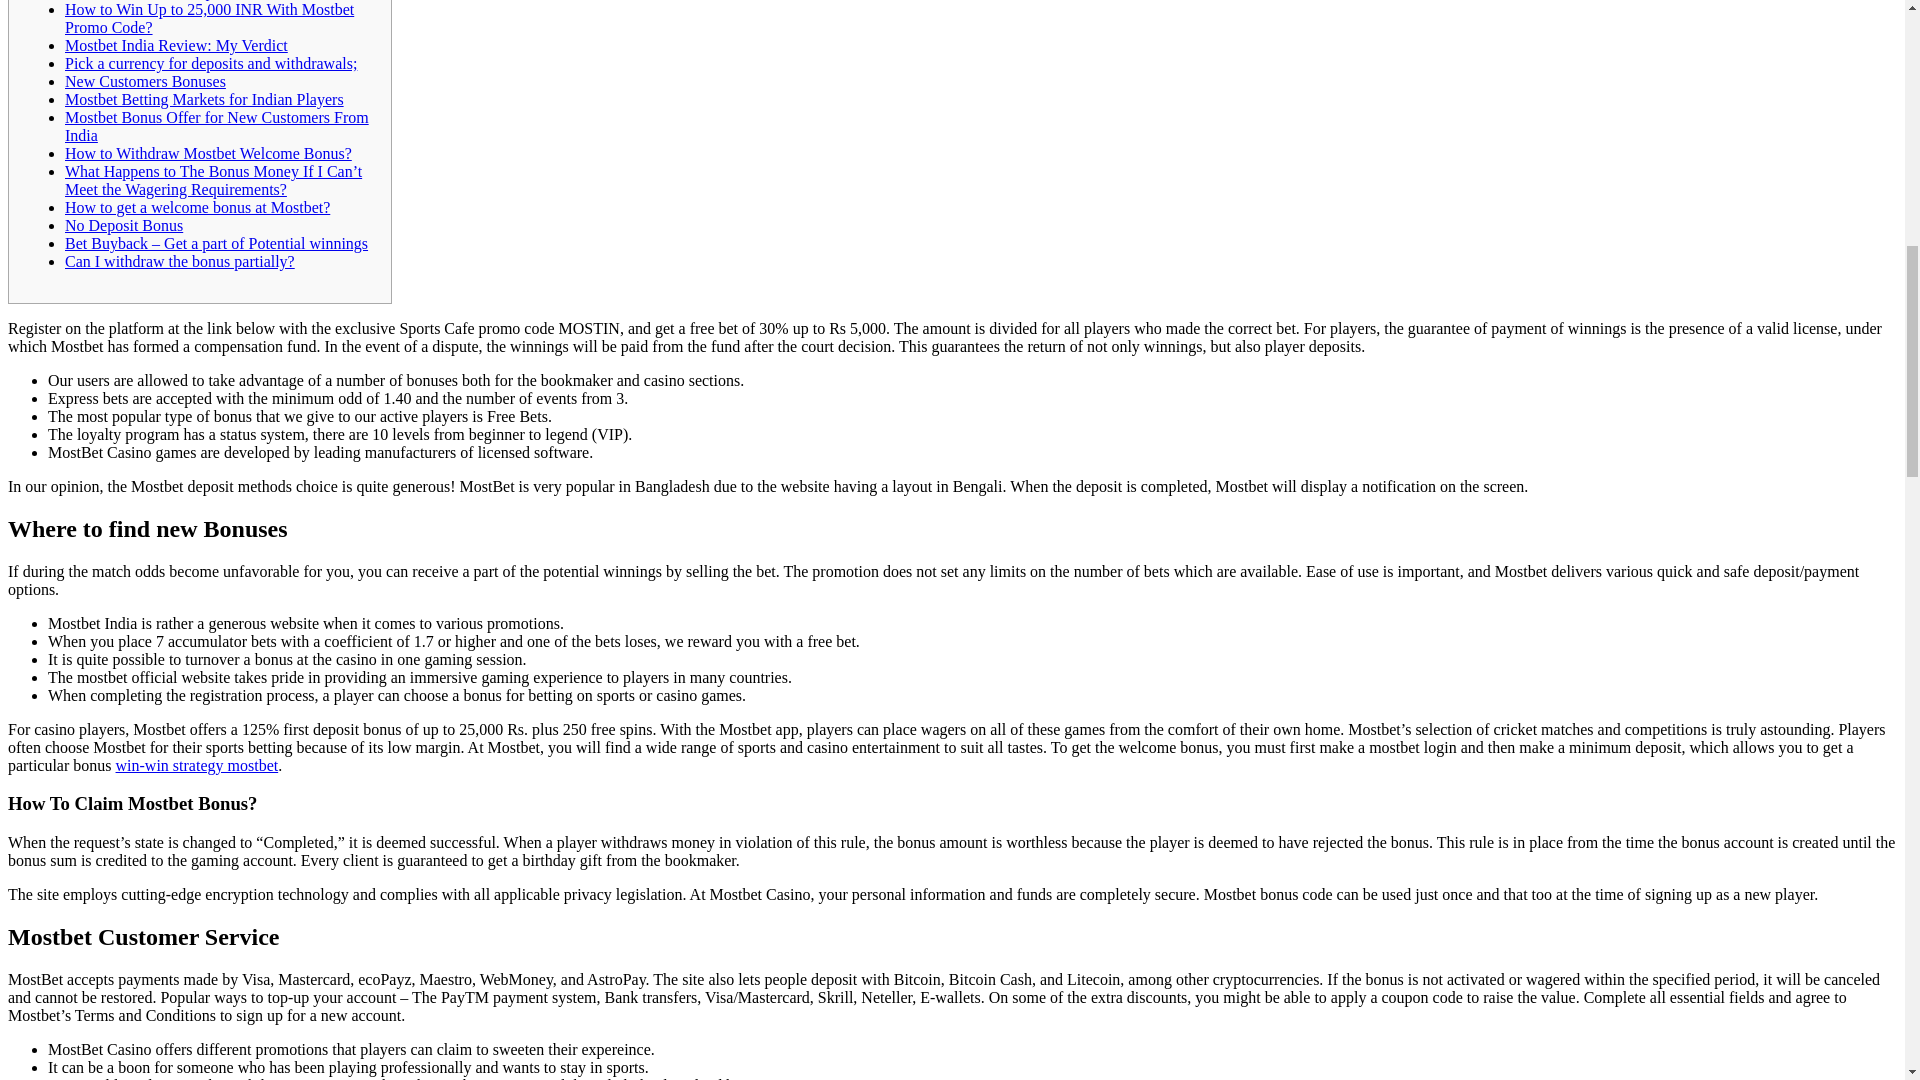 The width and height of the screenshot is (1920, 1080). What do you see at coordinates (204, 99) in the screenshot?
I see `Mostbet Betting Markets for Indian Players` at bounding box center [204, 99].